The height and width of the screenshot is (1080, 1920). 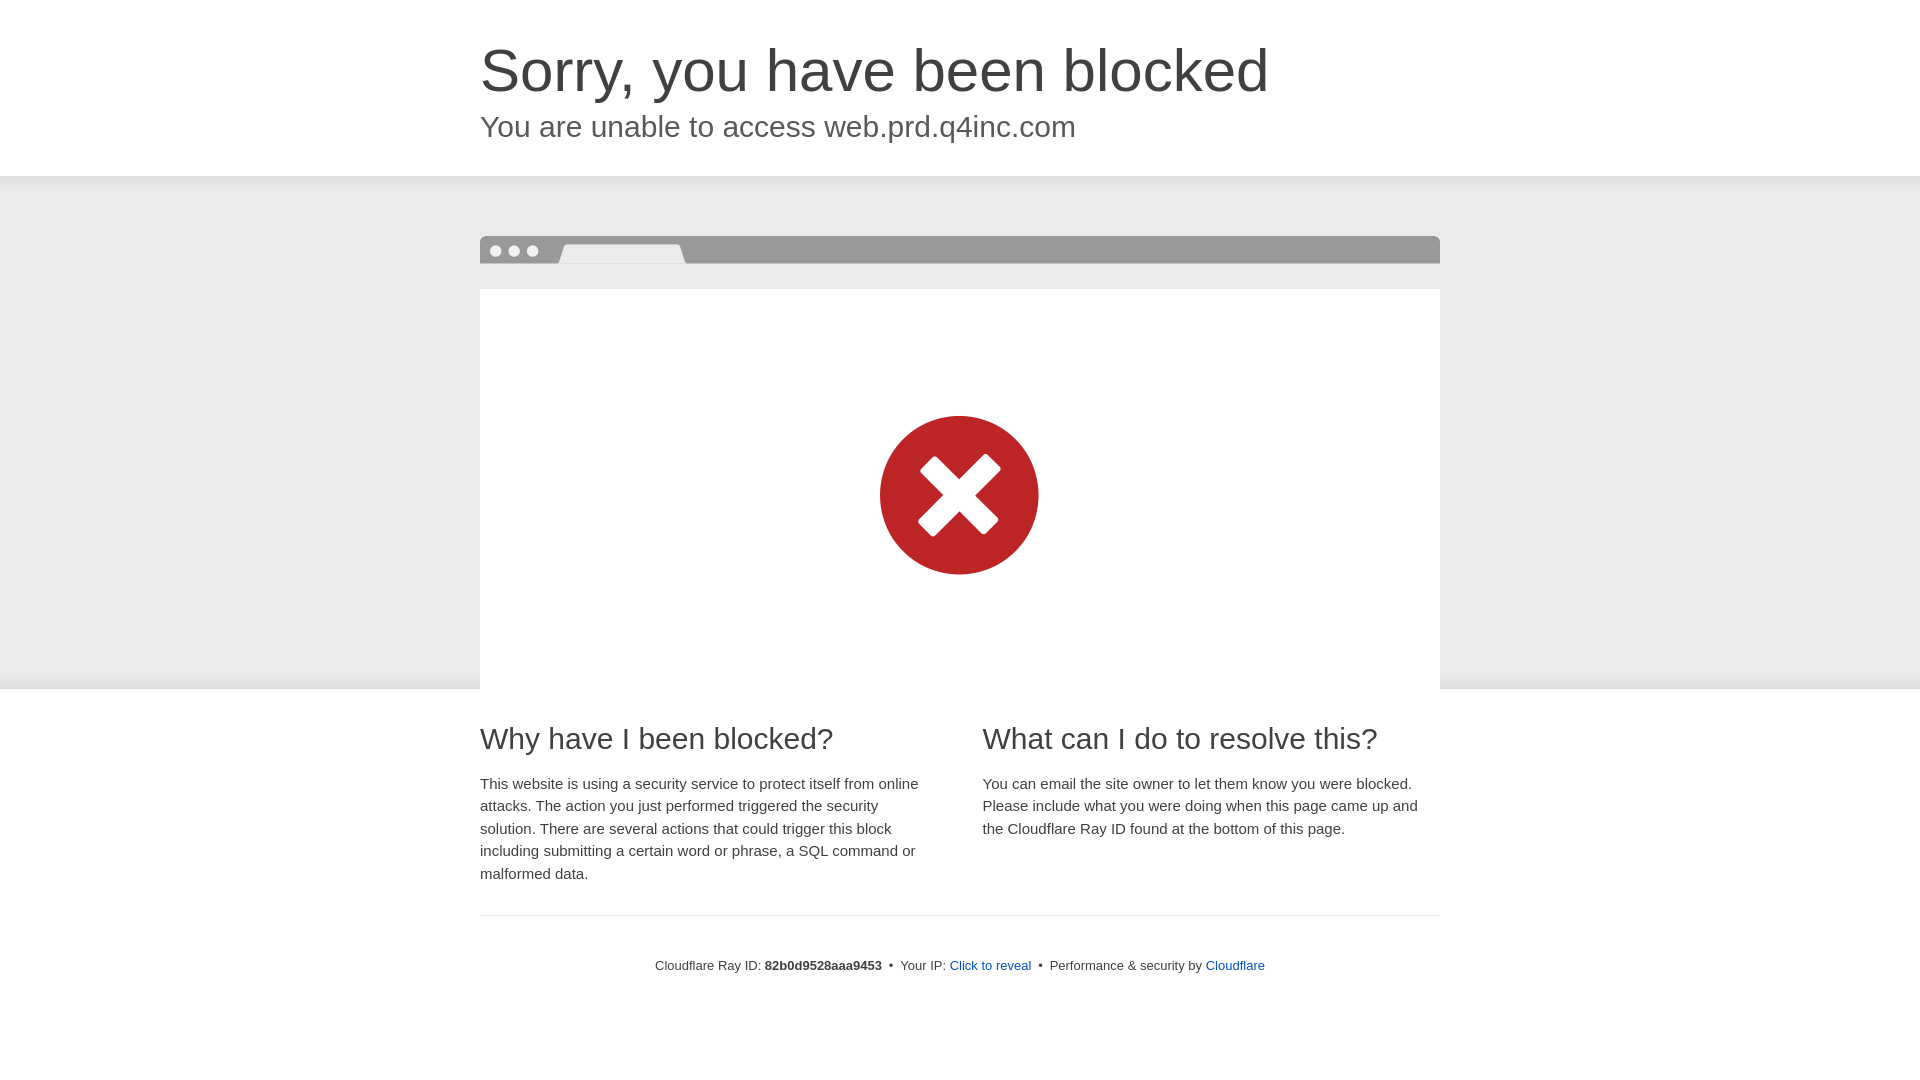 I want to click on Click to reveal, so click(x=991, y=966).